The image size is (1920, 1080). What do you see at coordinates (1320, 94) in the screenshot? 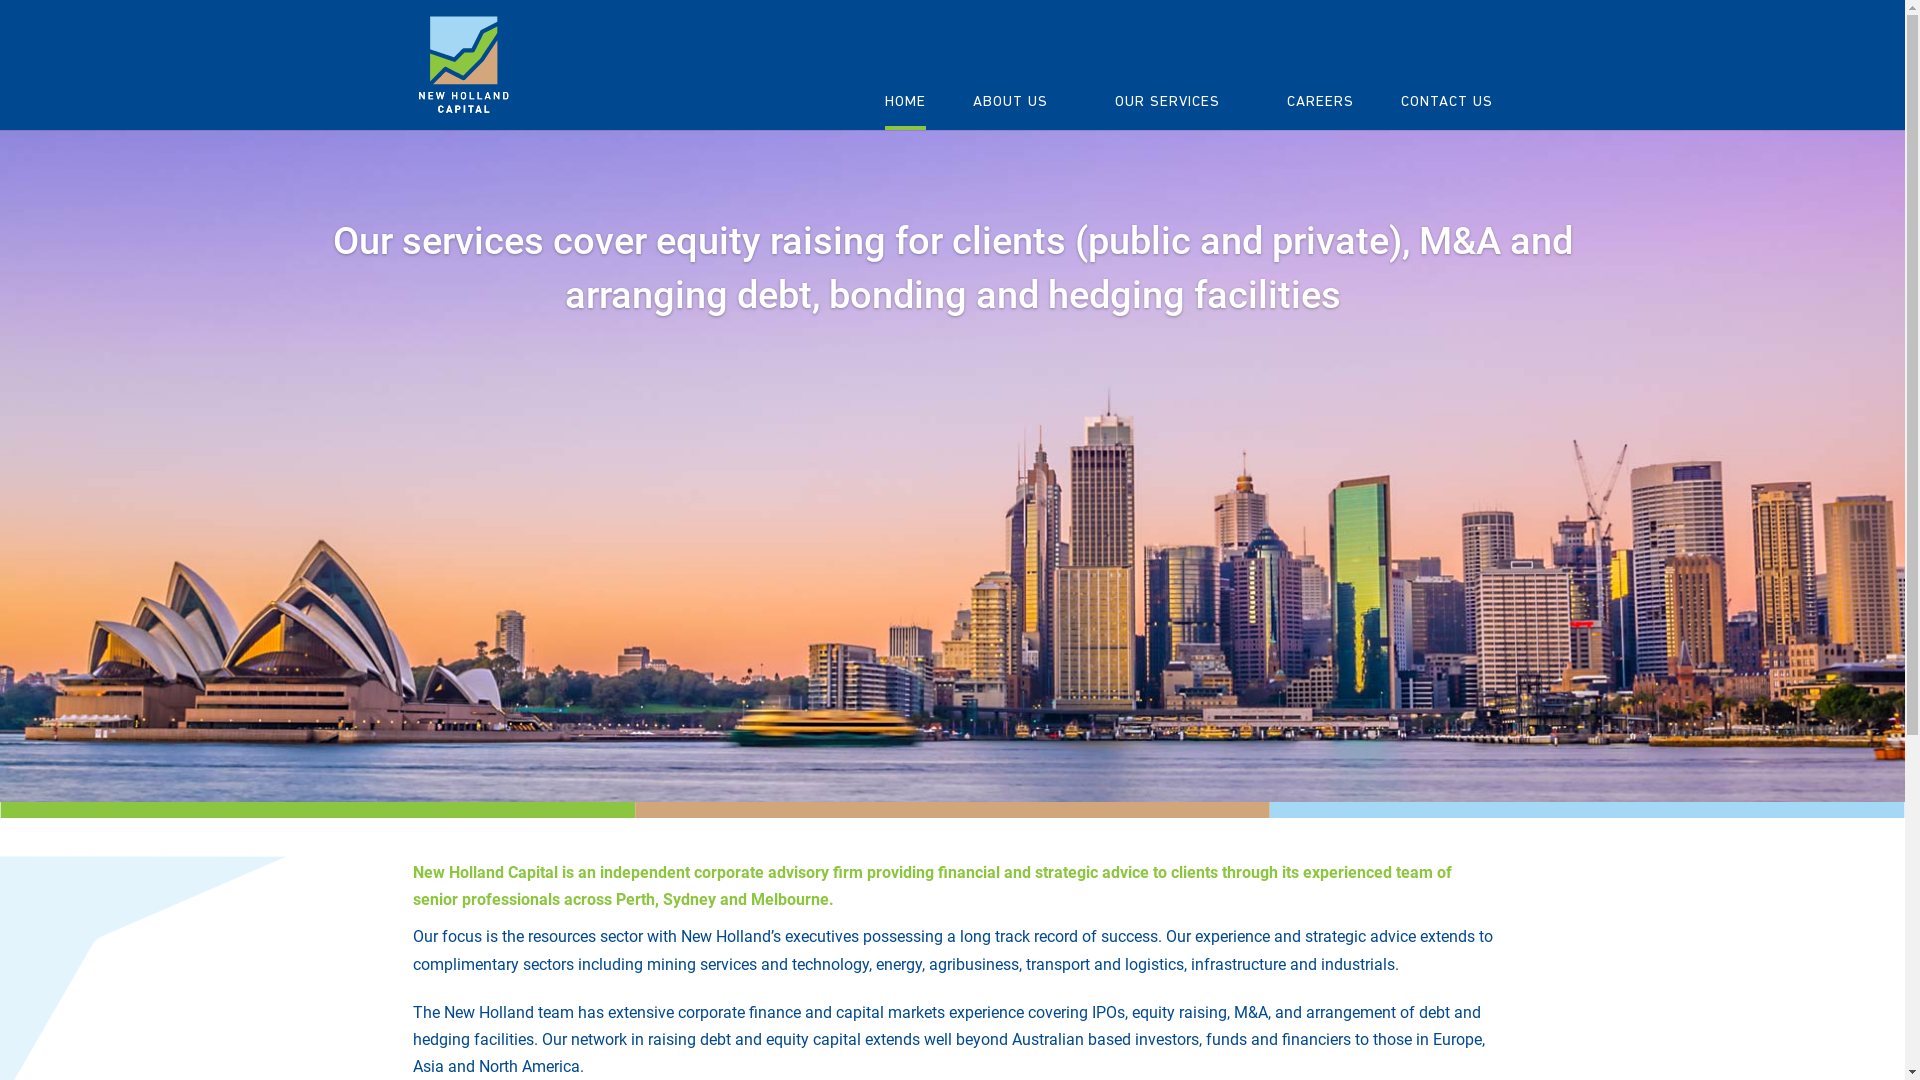
I see `CAREERS` at bounding box center [1320, 94].